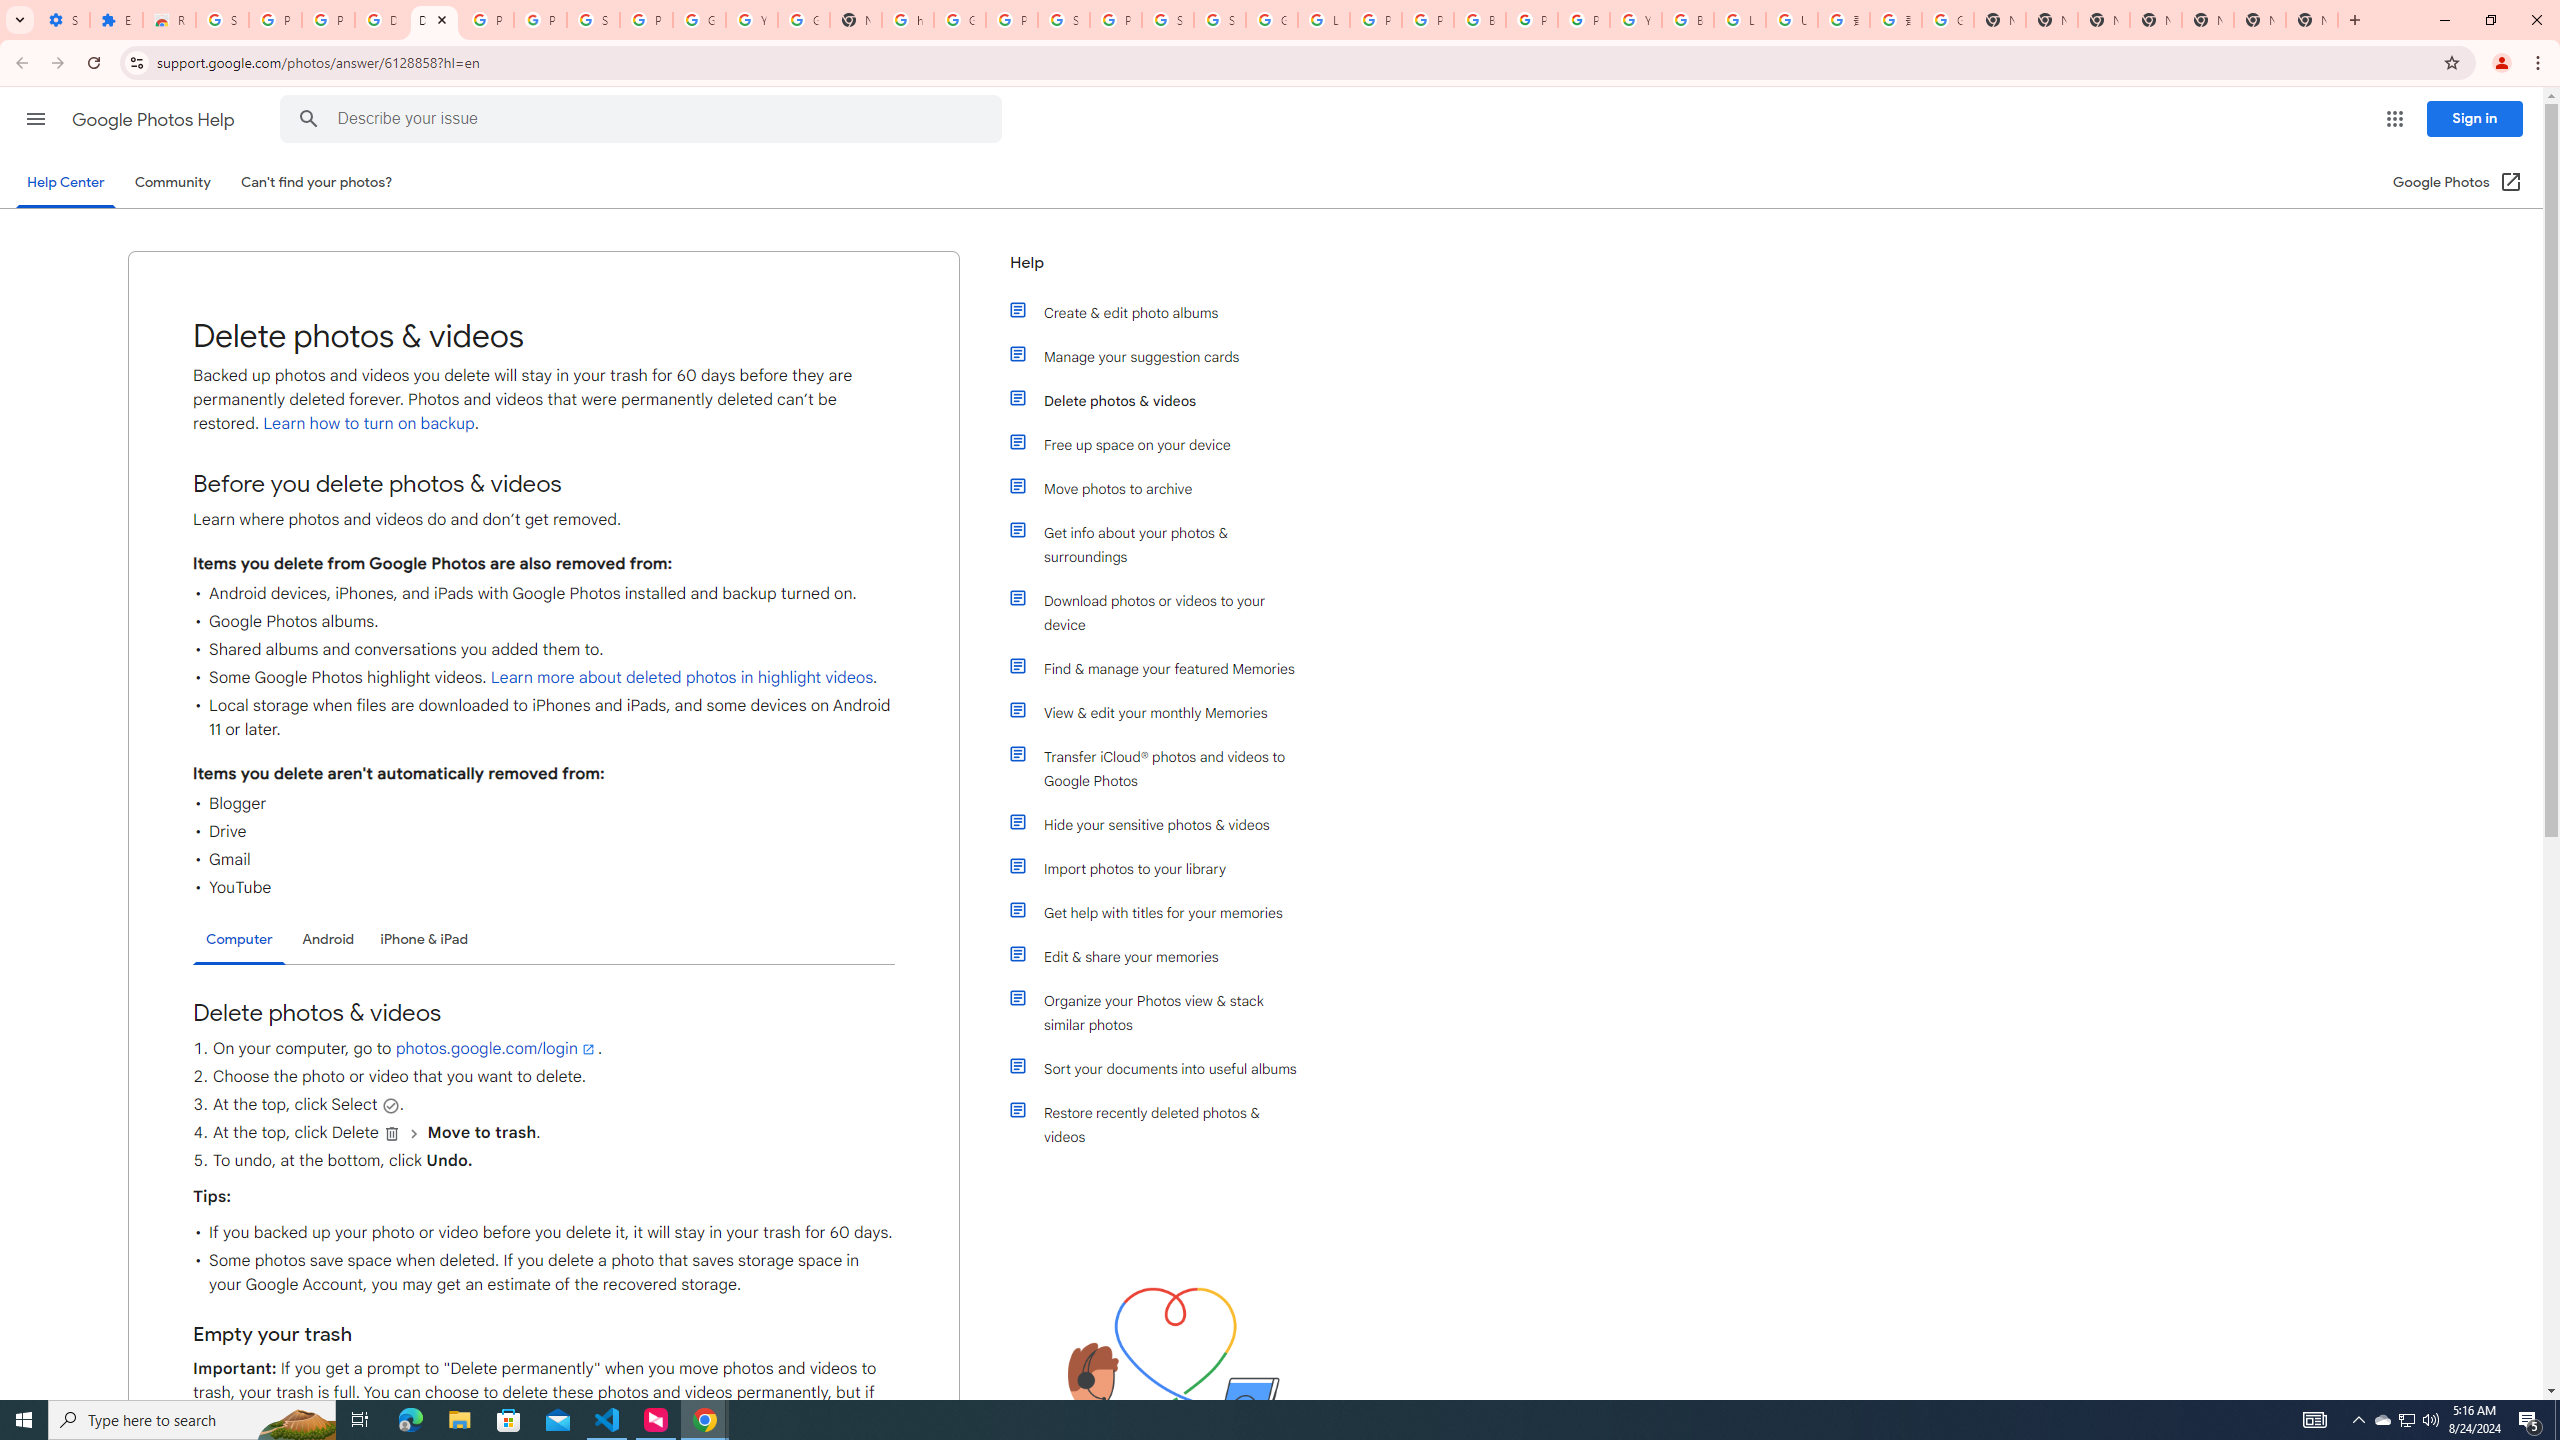 The width and height of the screenshot is (2560, 1440). What do you see at coordinates (154, 120) in the screenshot?
I see `Google Photos Help` at bounding box center [154, 120].